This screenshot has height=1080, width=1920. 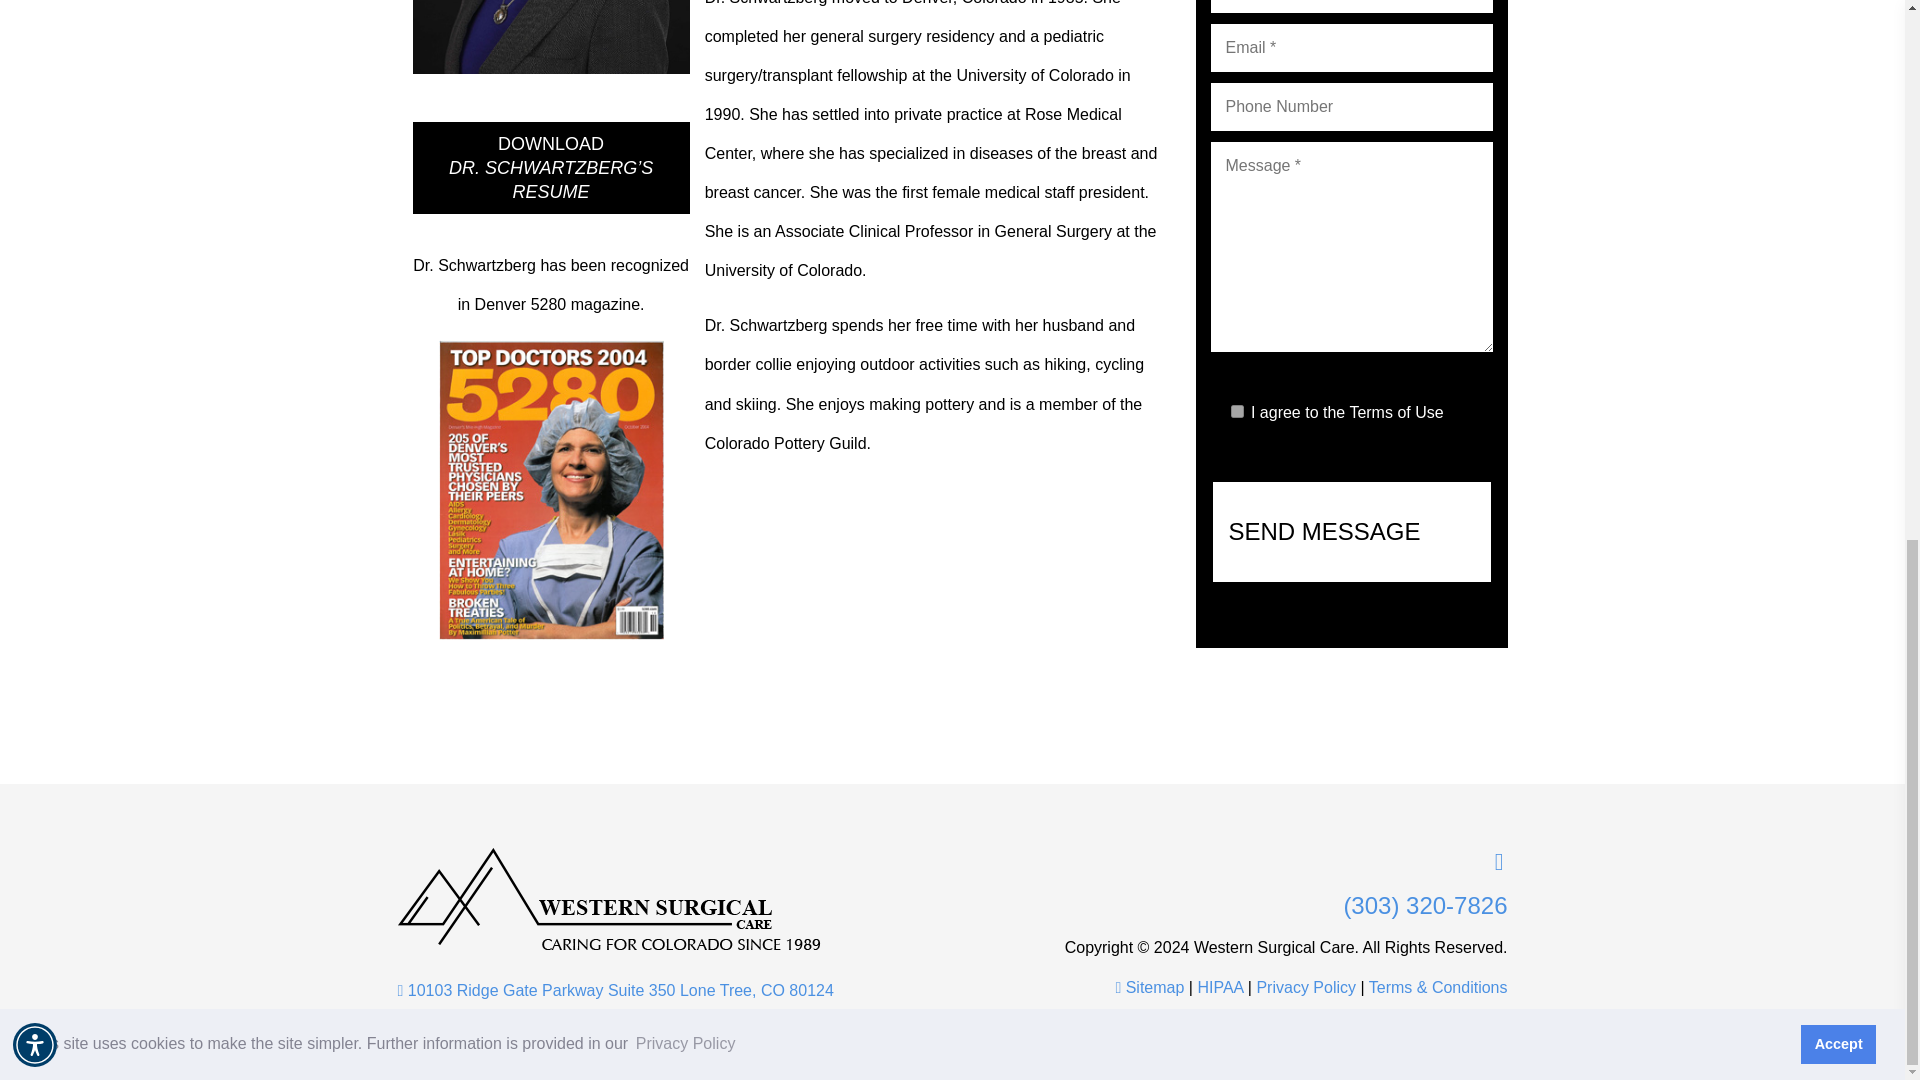 I want to click on HIPAA, so click(x=1219, y=986).